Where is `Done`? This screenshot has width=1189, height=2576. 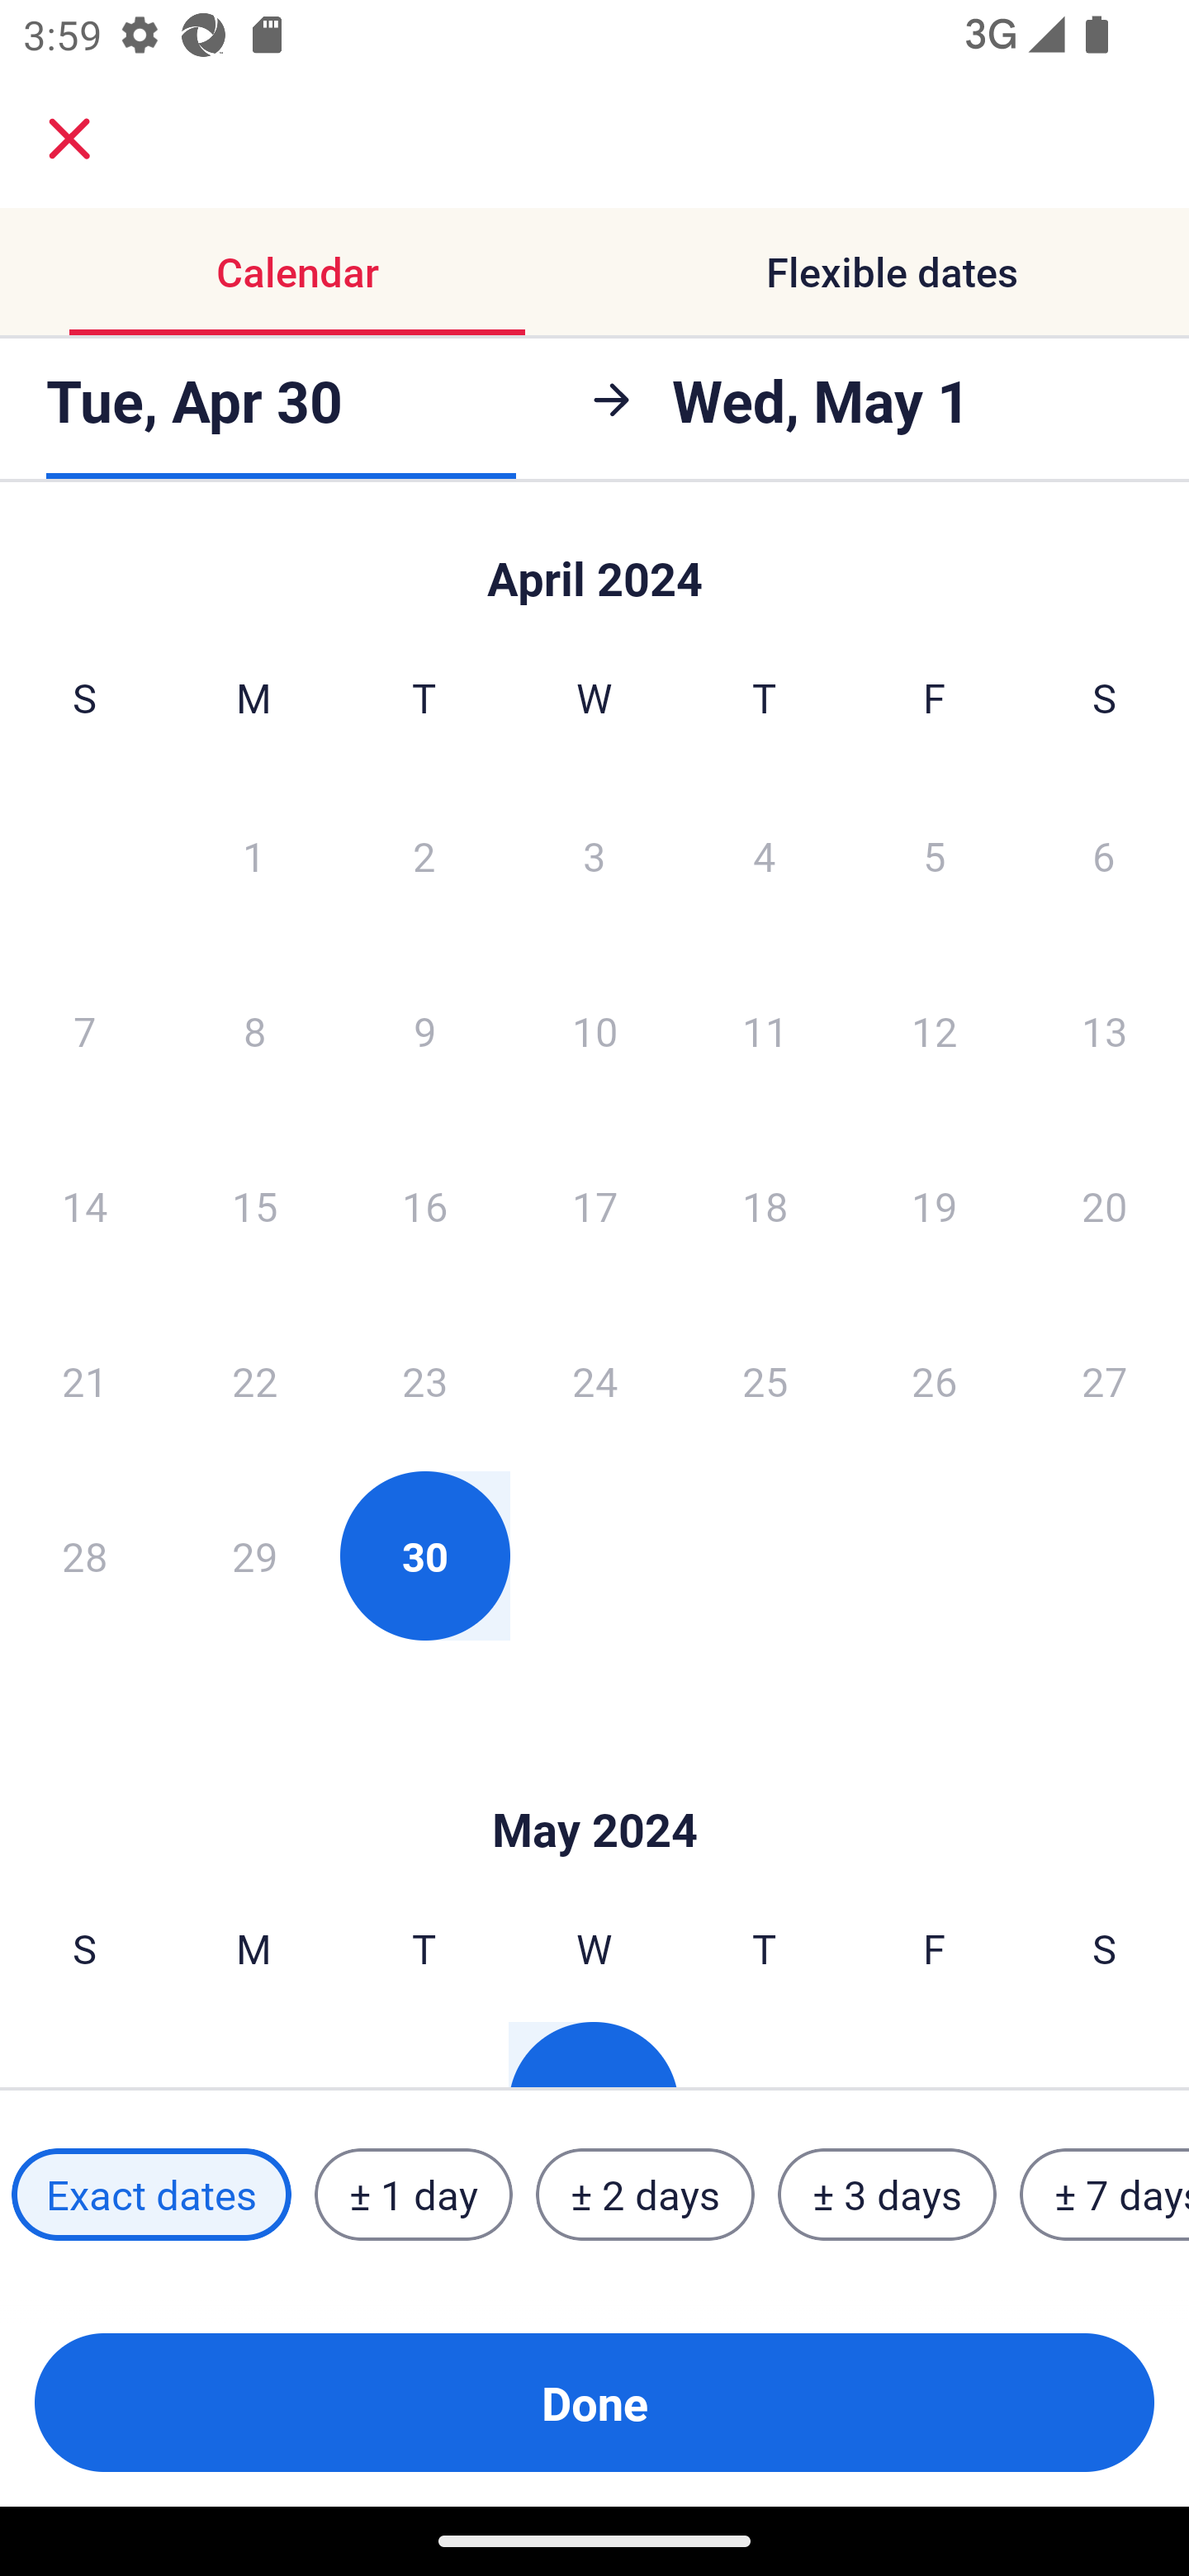
Done is located at coordinates (594, 2403).